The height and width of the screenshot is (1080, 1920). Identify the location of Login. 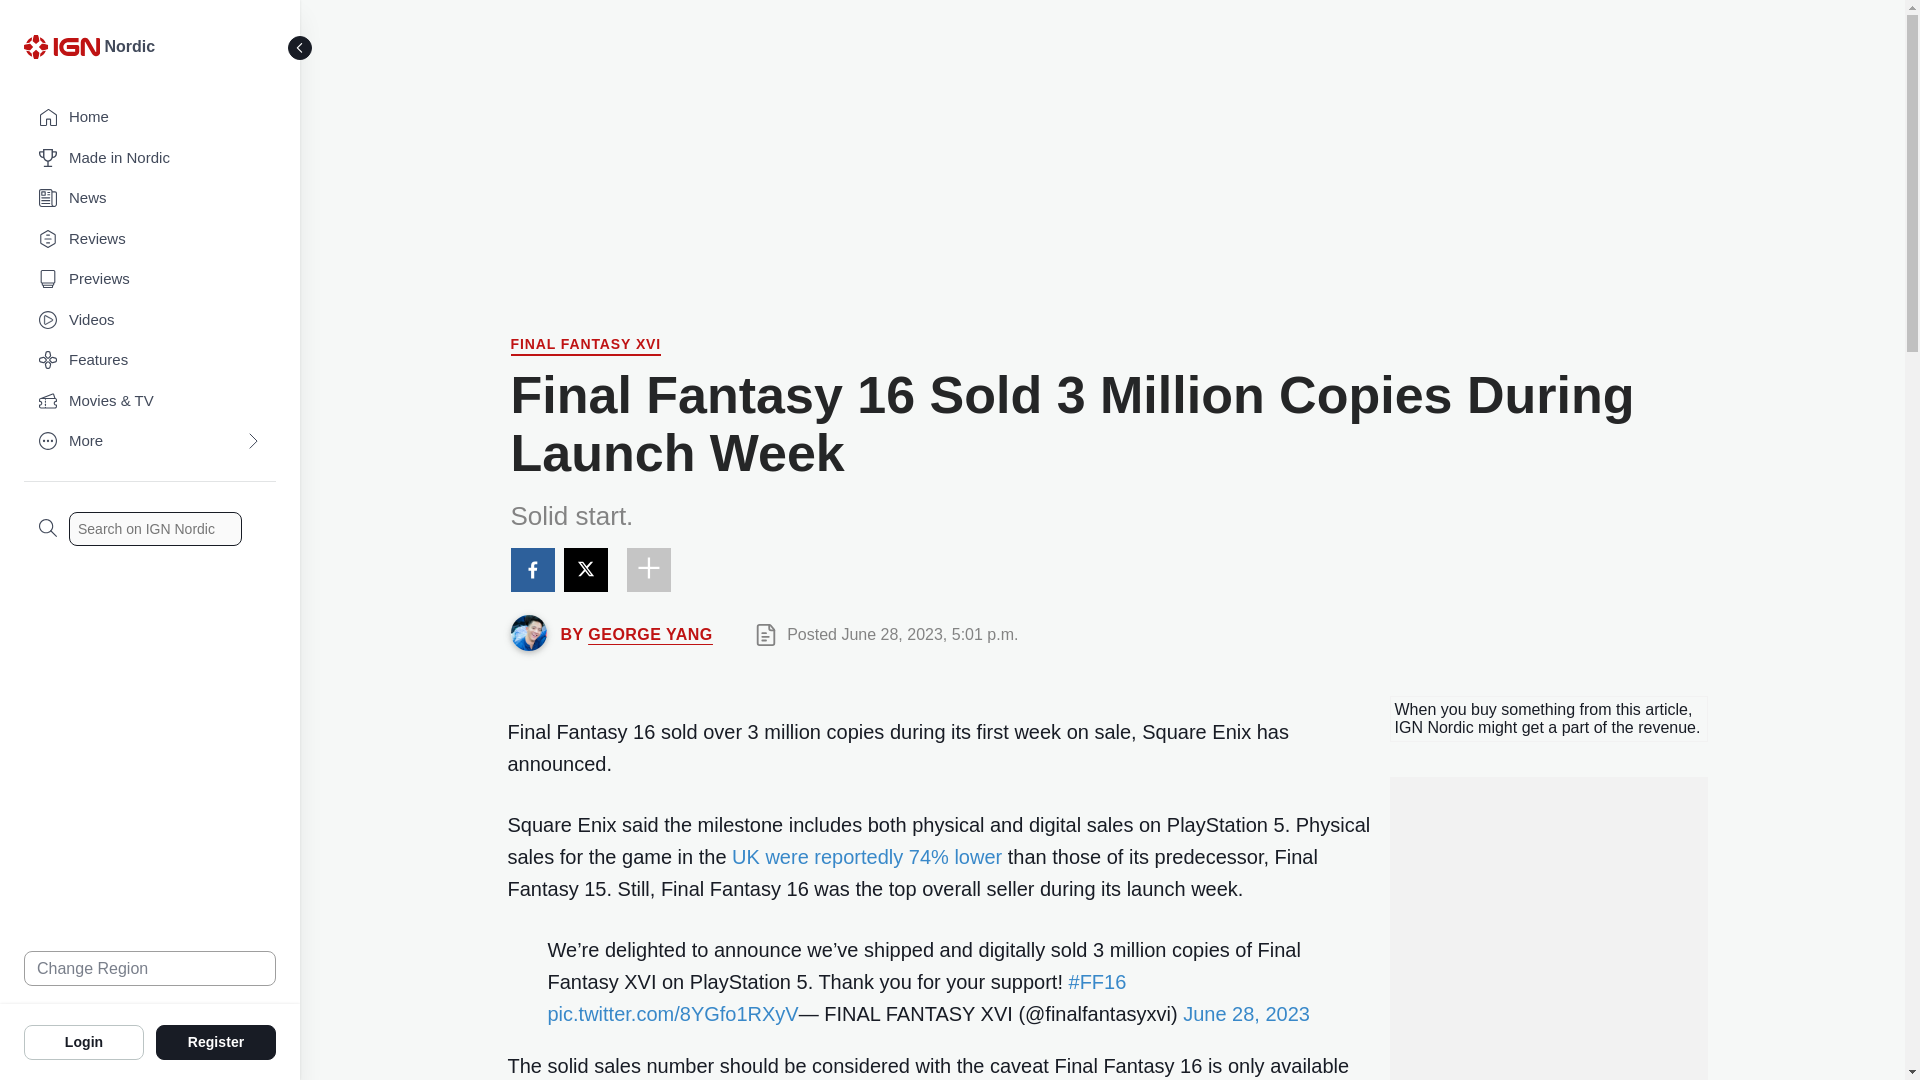
(84, 1041).